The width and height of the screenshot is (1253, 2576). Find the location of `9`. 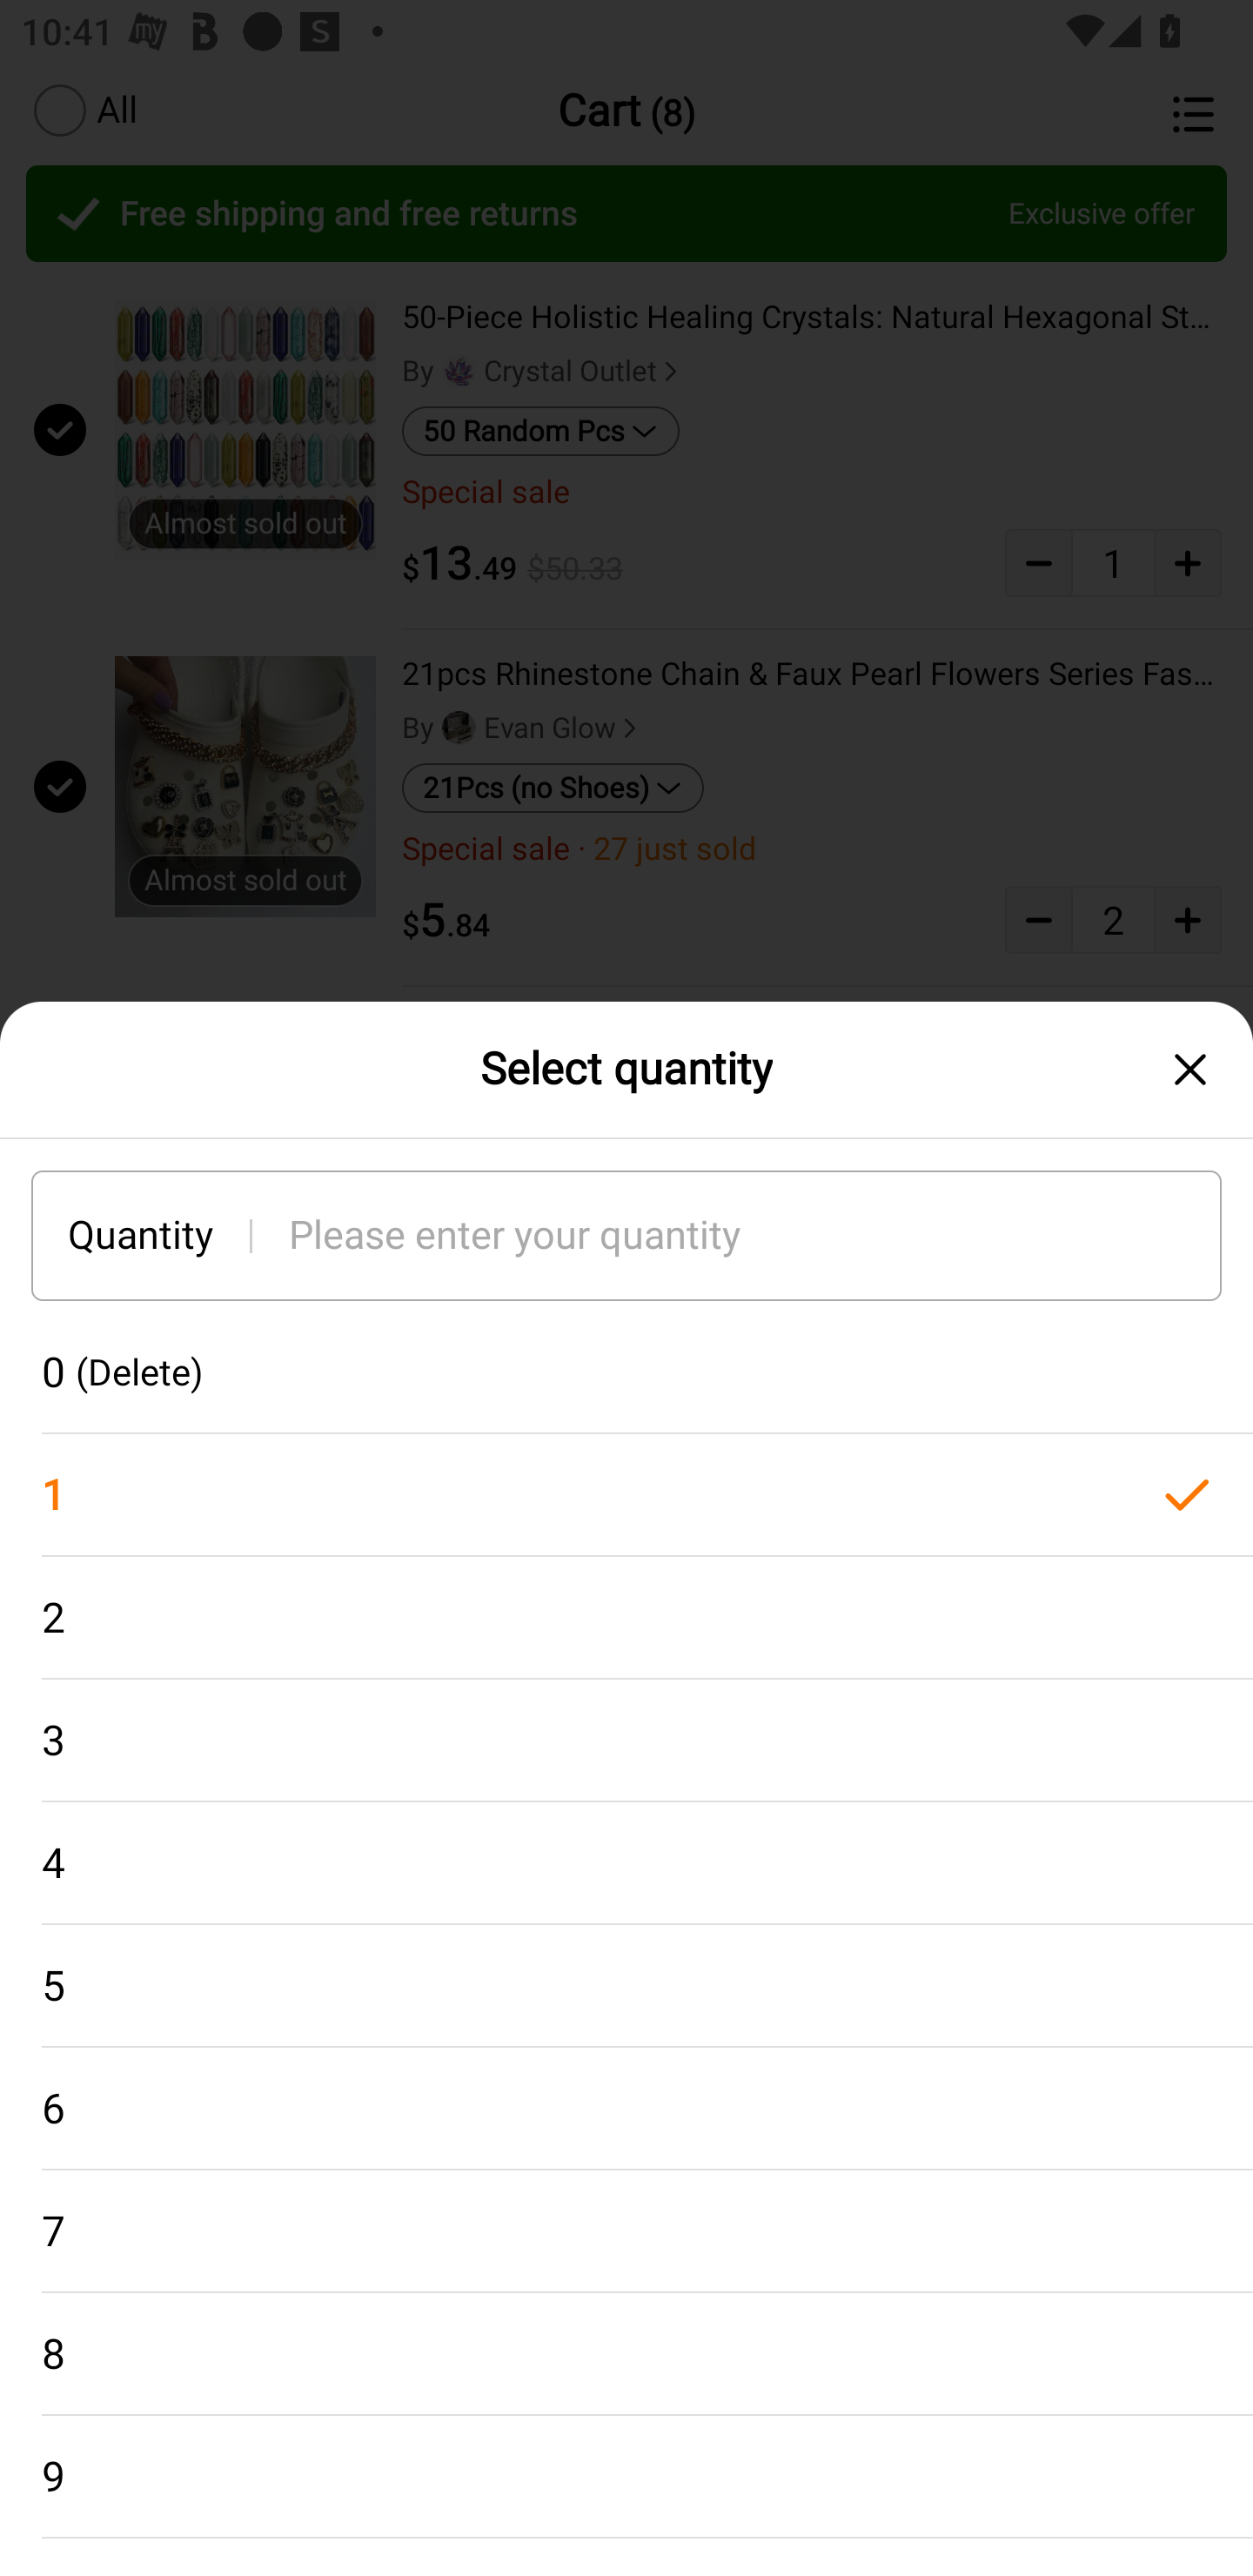

9 is located at coordinates (626, 2477).